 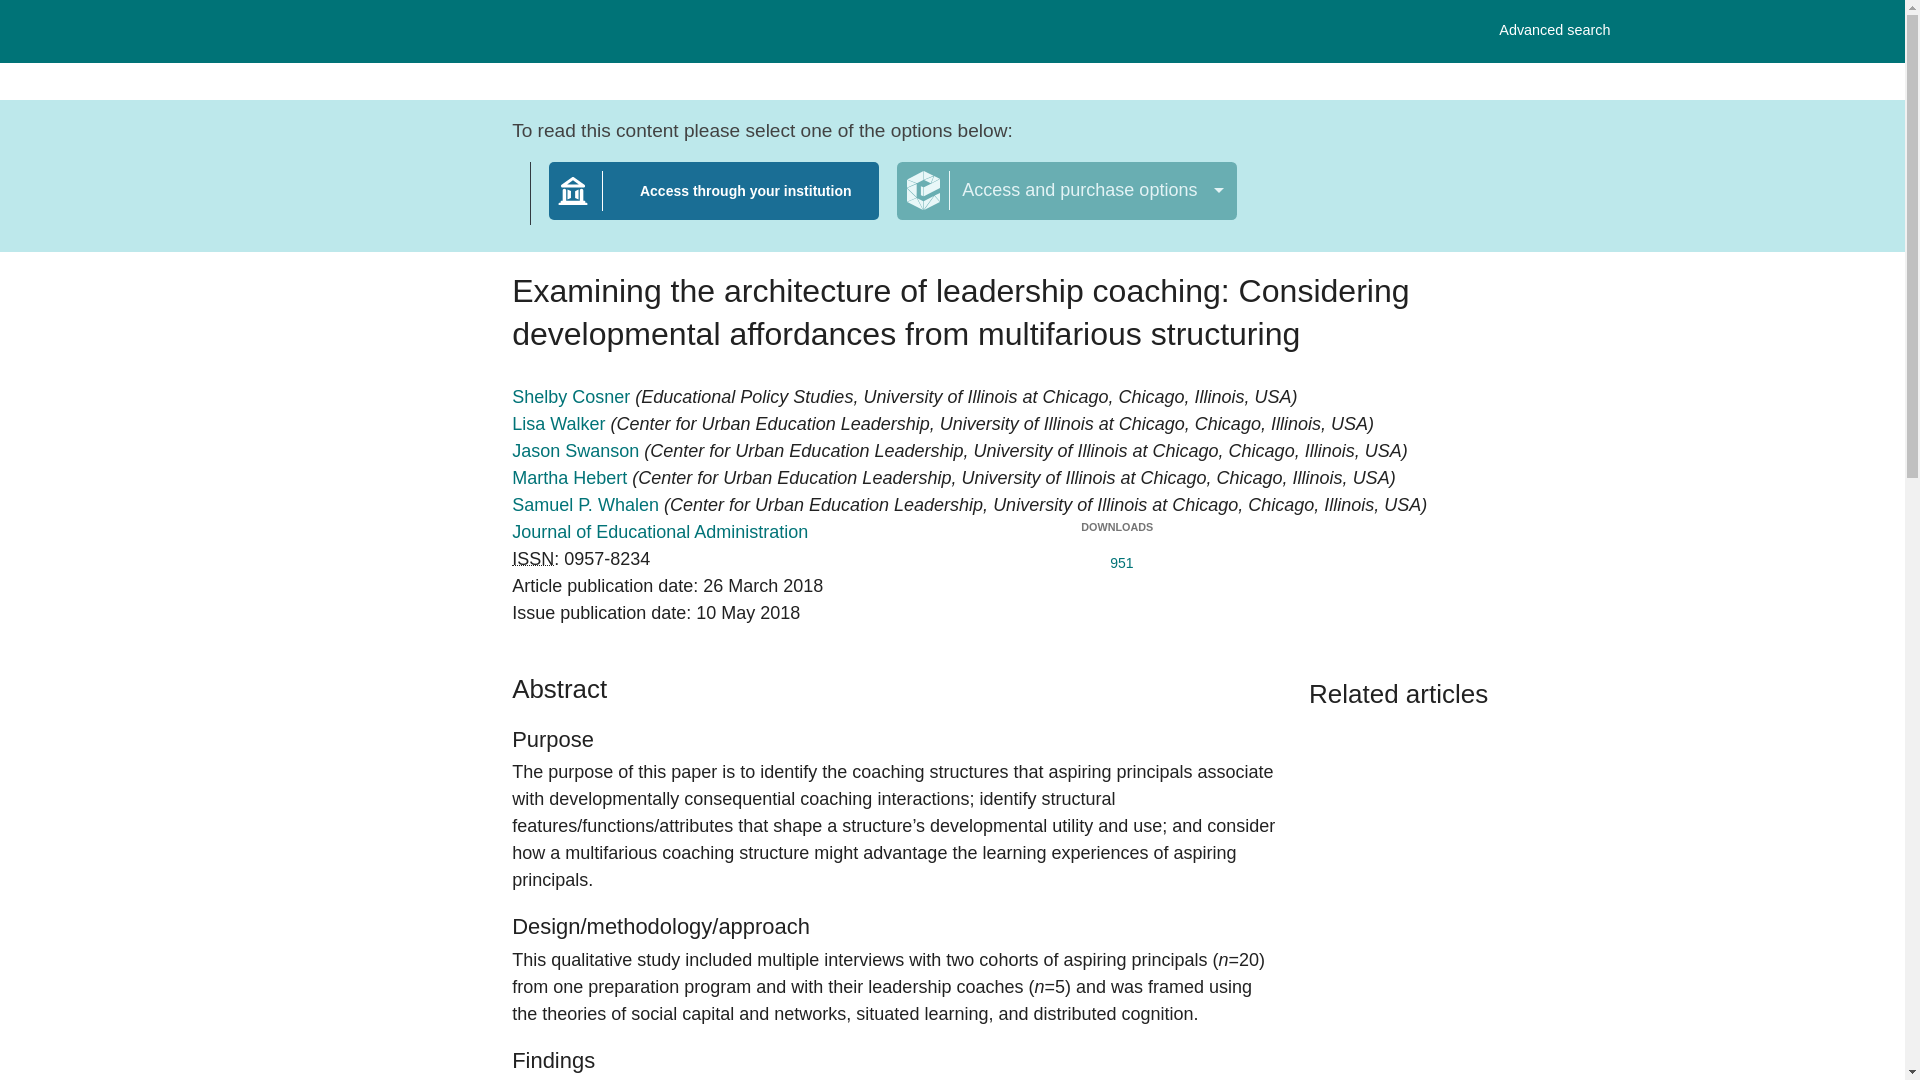 I want to click on Journal of Educational Administration, so click(x=1066, y=191).